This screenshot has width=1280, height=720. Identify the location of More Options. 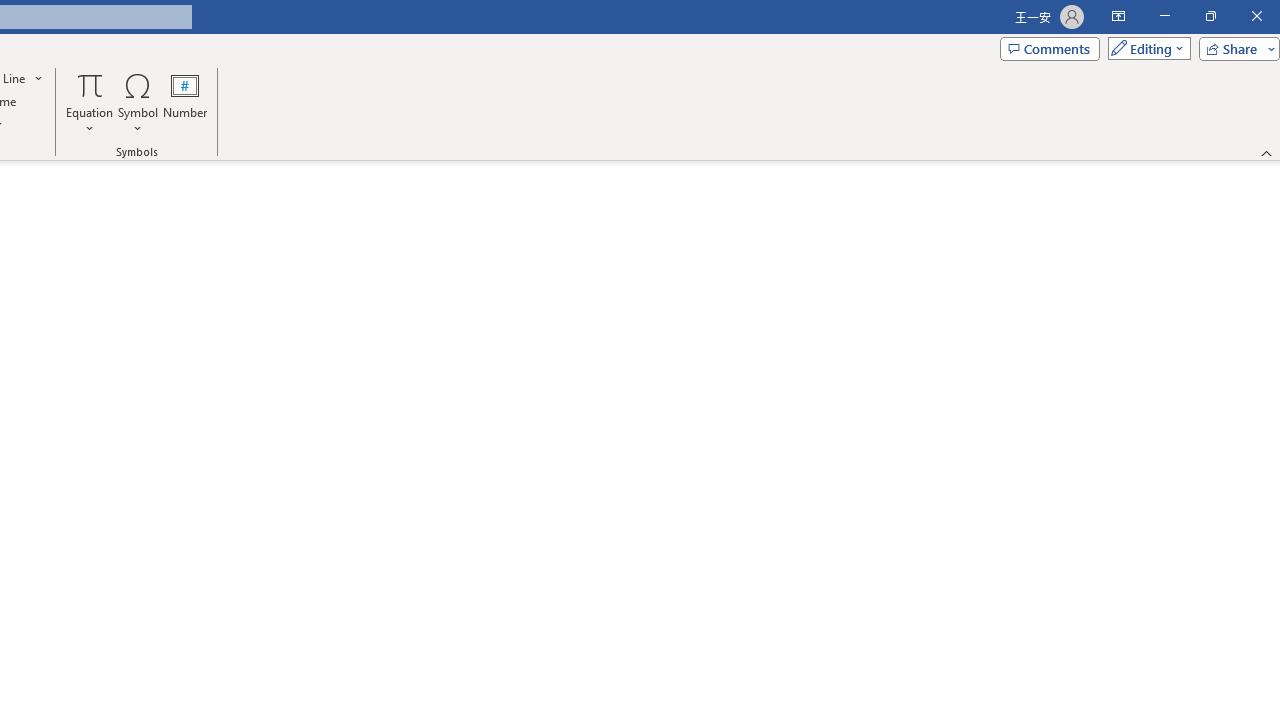
(90, 121).